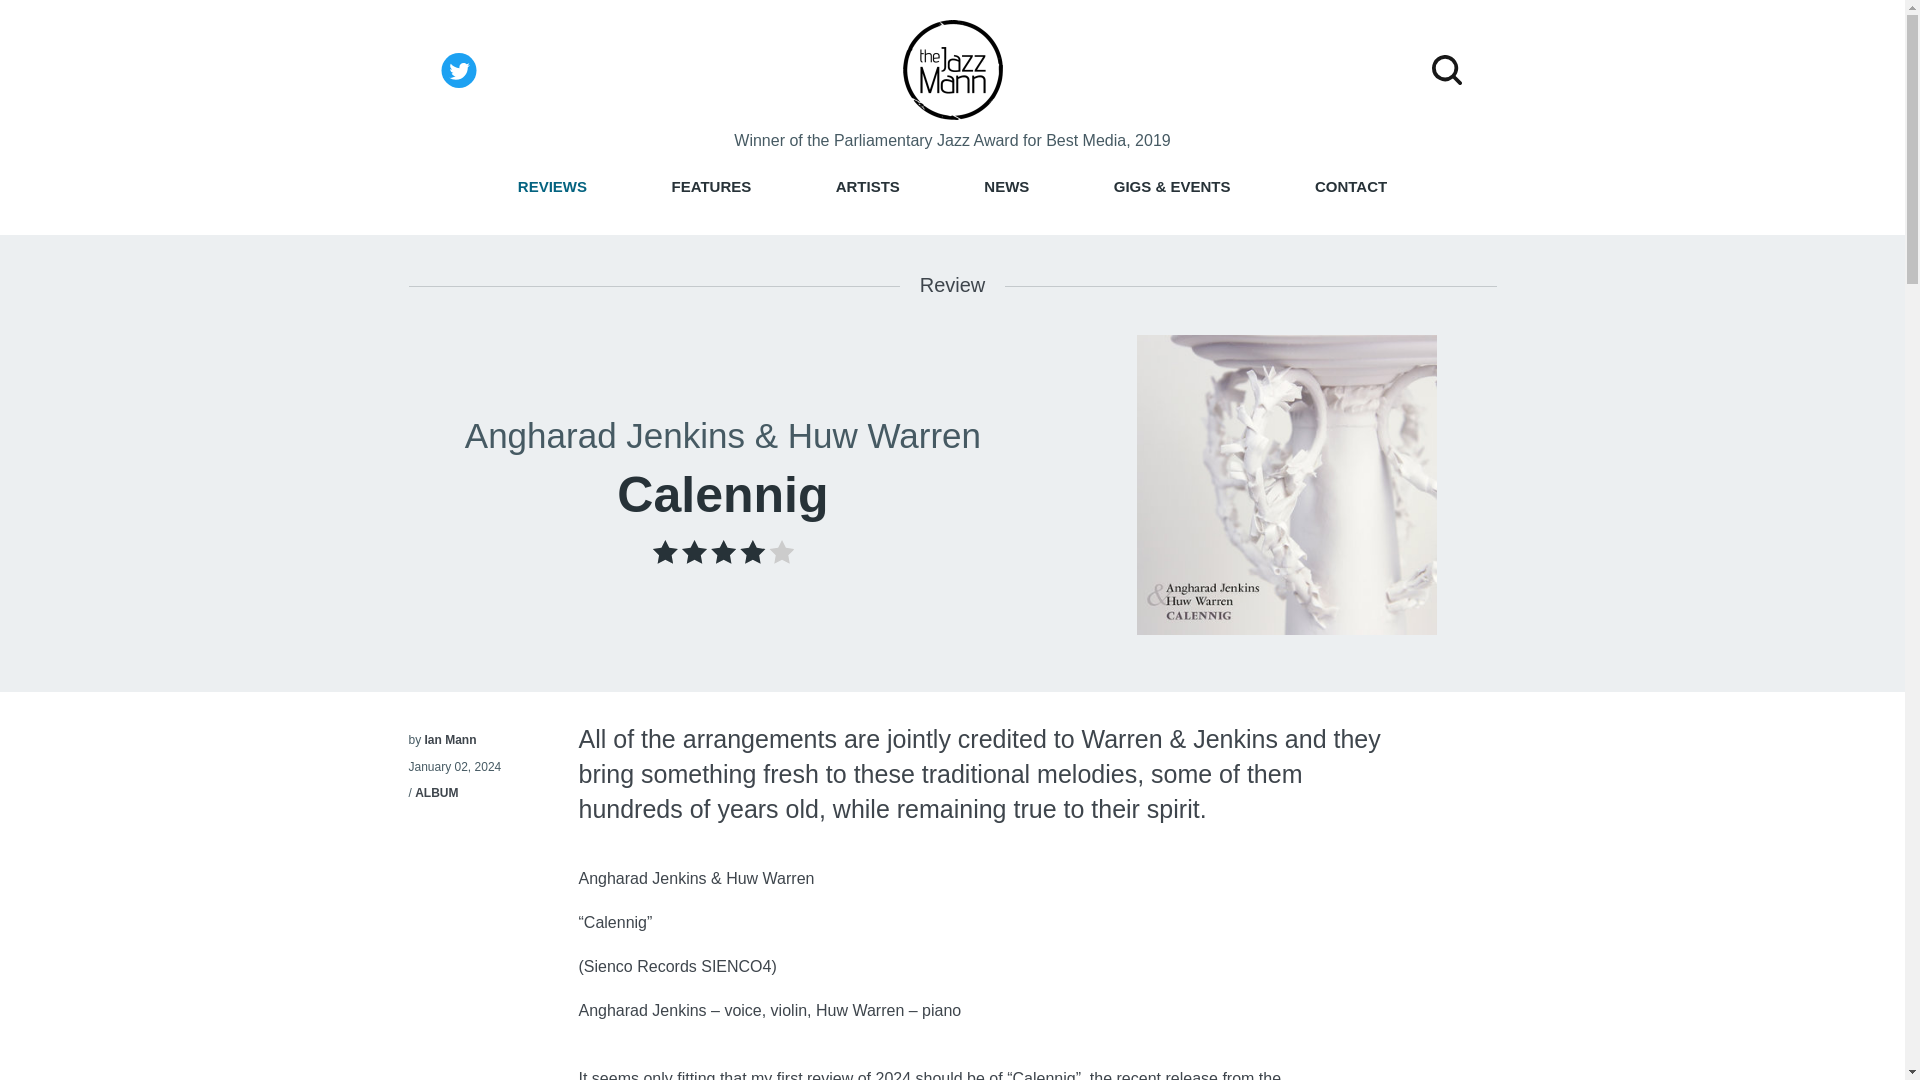 This screenshot has height=1080, width=1920. Describe the element at coordinates (1006, 186) in the screenshot. I see `NEWS` at that location.